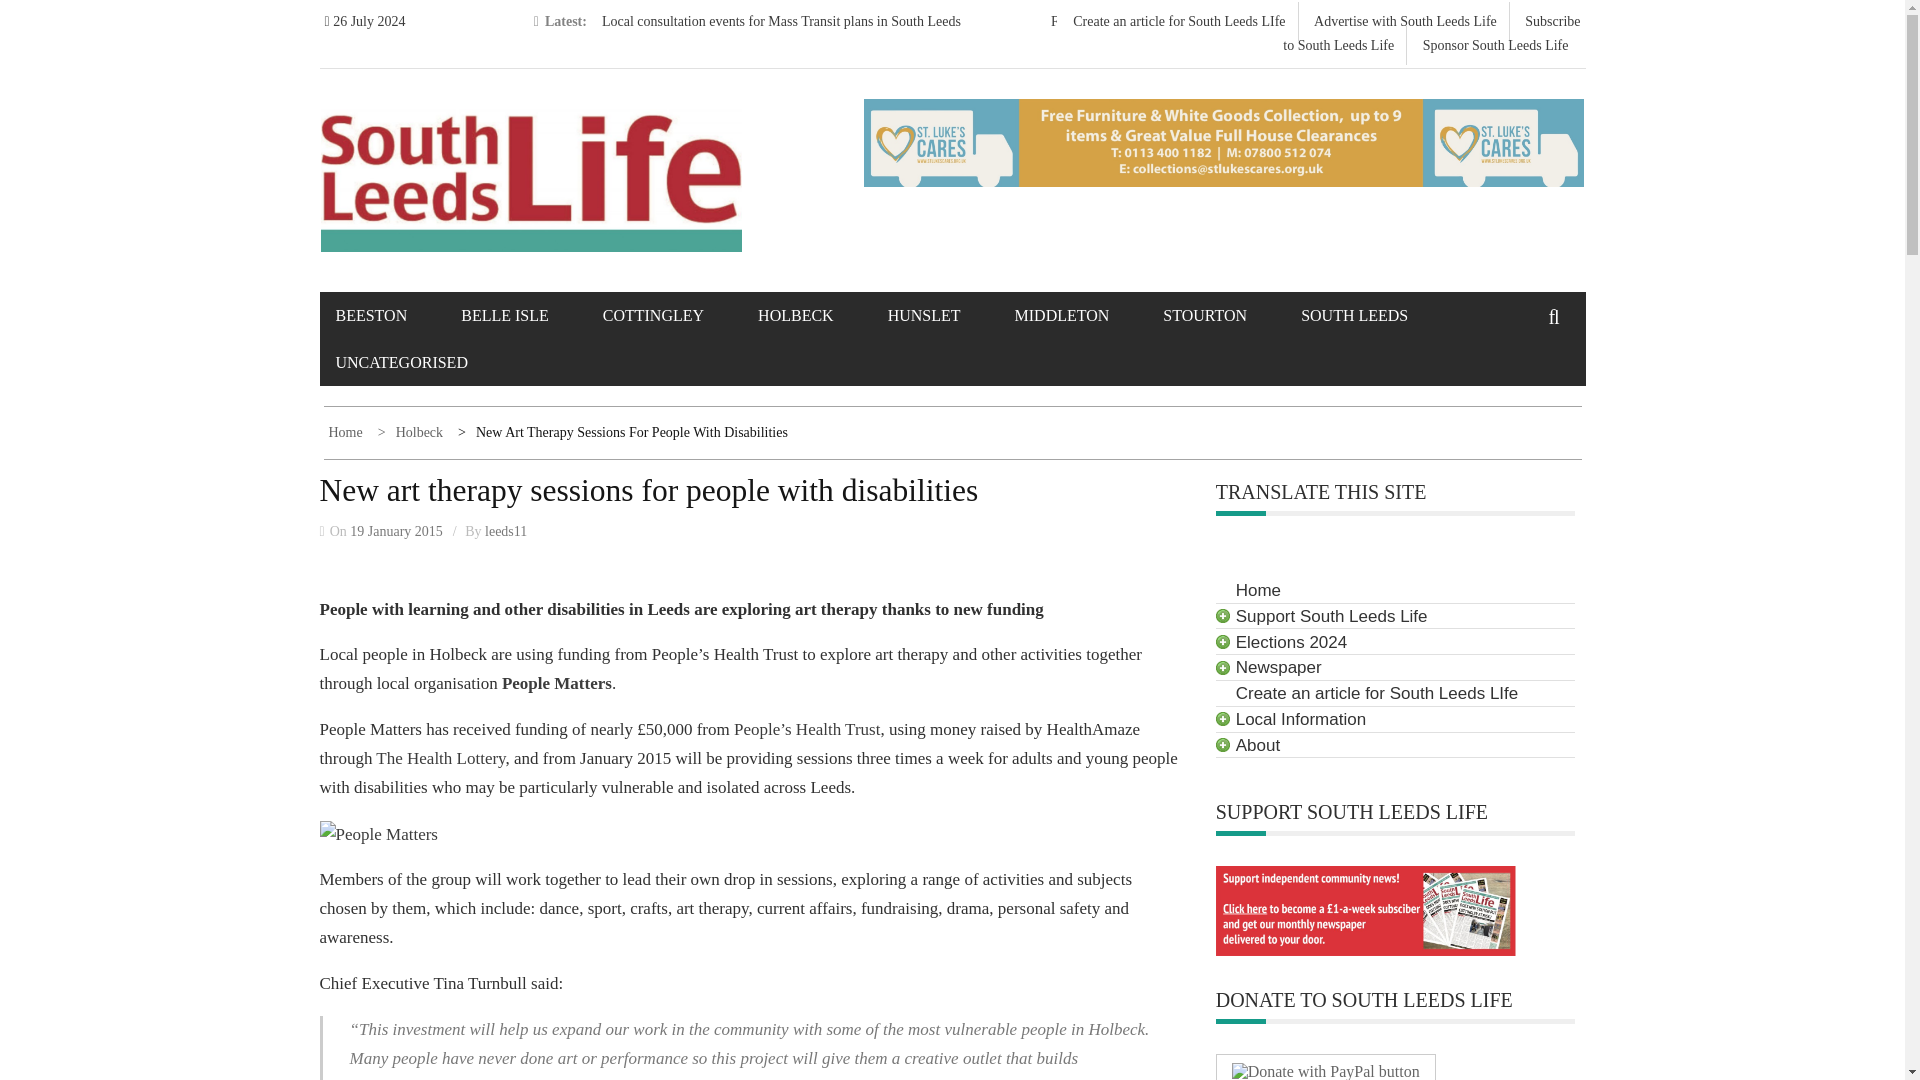  I want to click on HOLBECK, so click(820, 315).